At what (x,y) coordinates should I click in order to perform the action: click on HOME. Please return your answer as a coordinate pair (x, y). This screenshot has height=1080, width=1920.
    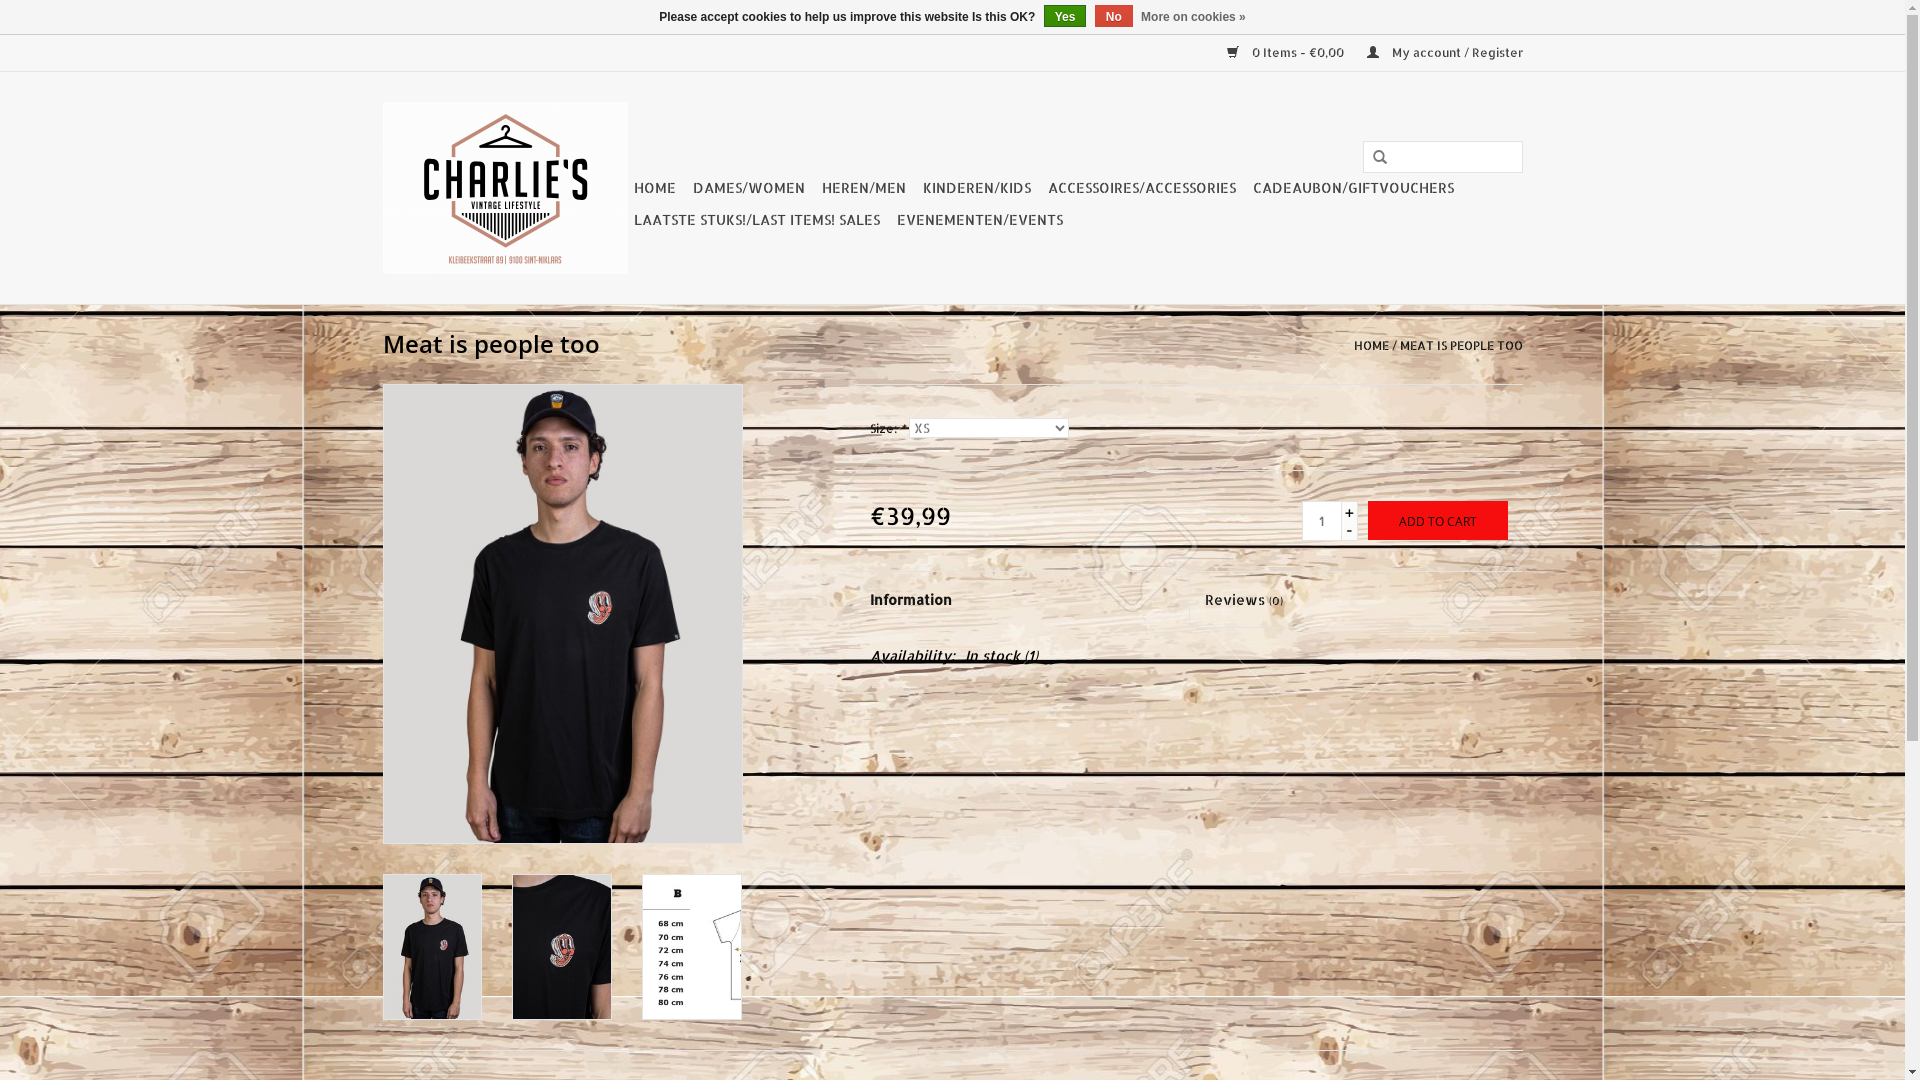
    Looking at the image, I should click on (655, 188).